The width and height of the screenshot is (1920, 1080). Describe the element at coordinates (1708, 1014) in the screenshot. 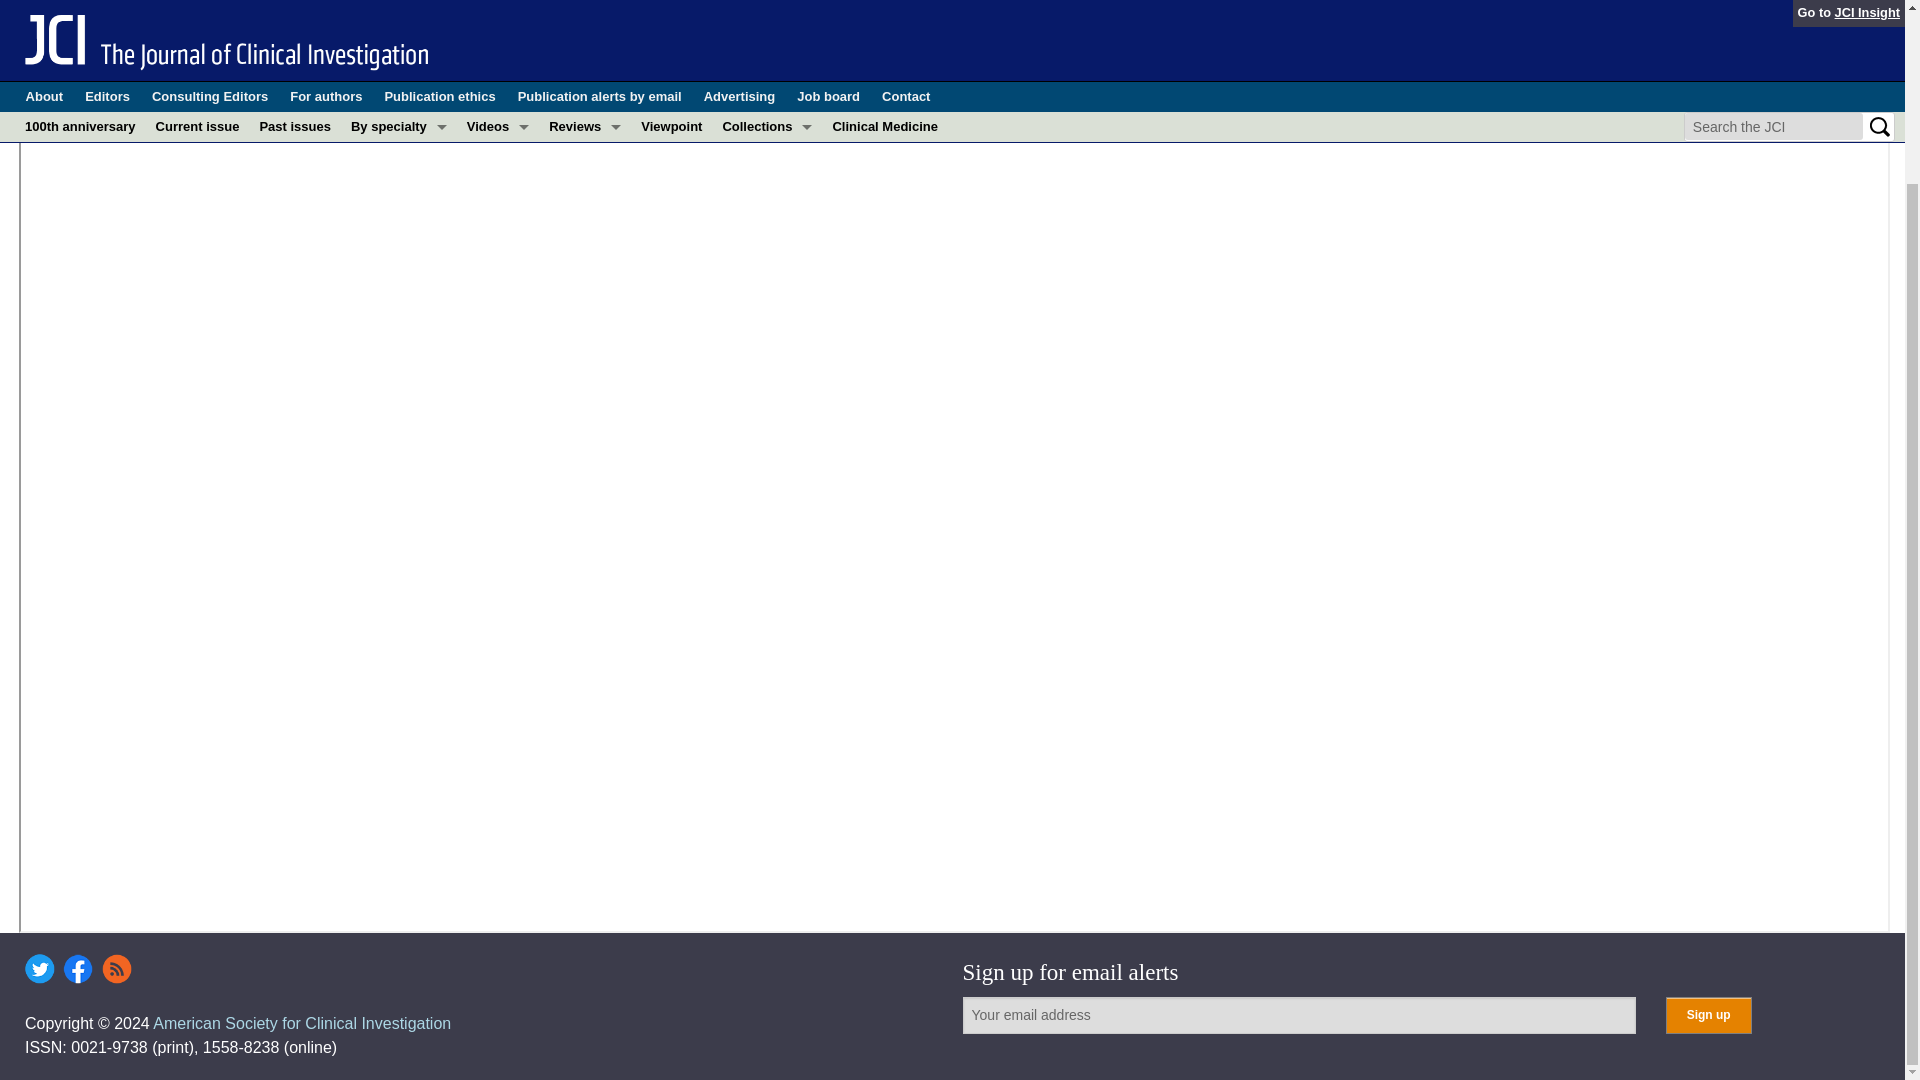

I see `Sign up` at that location.